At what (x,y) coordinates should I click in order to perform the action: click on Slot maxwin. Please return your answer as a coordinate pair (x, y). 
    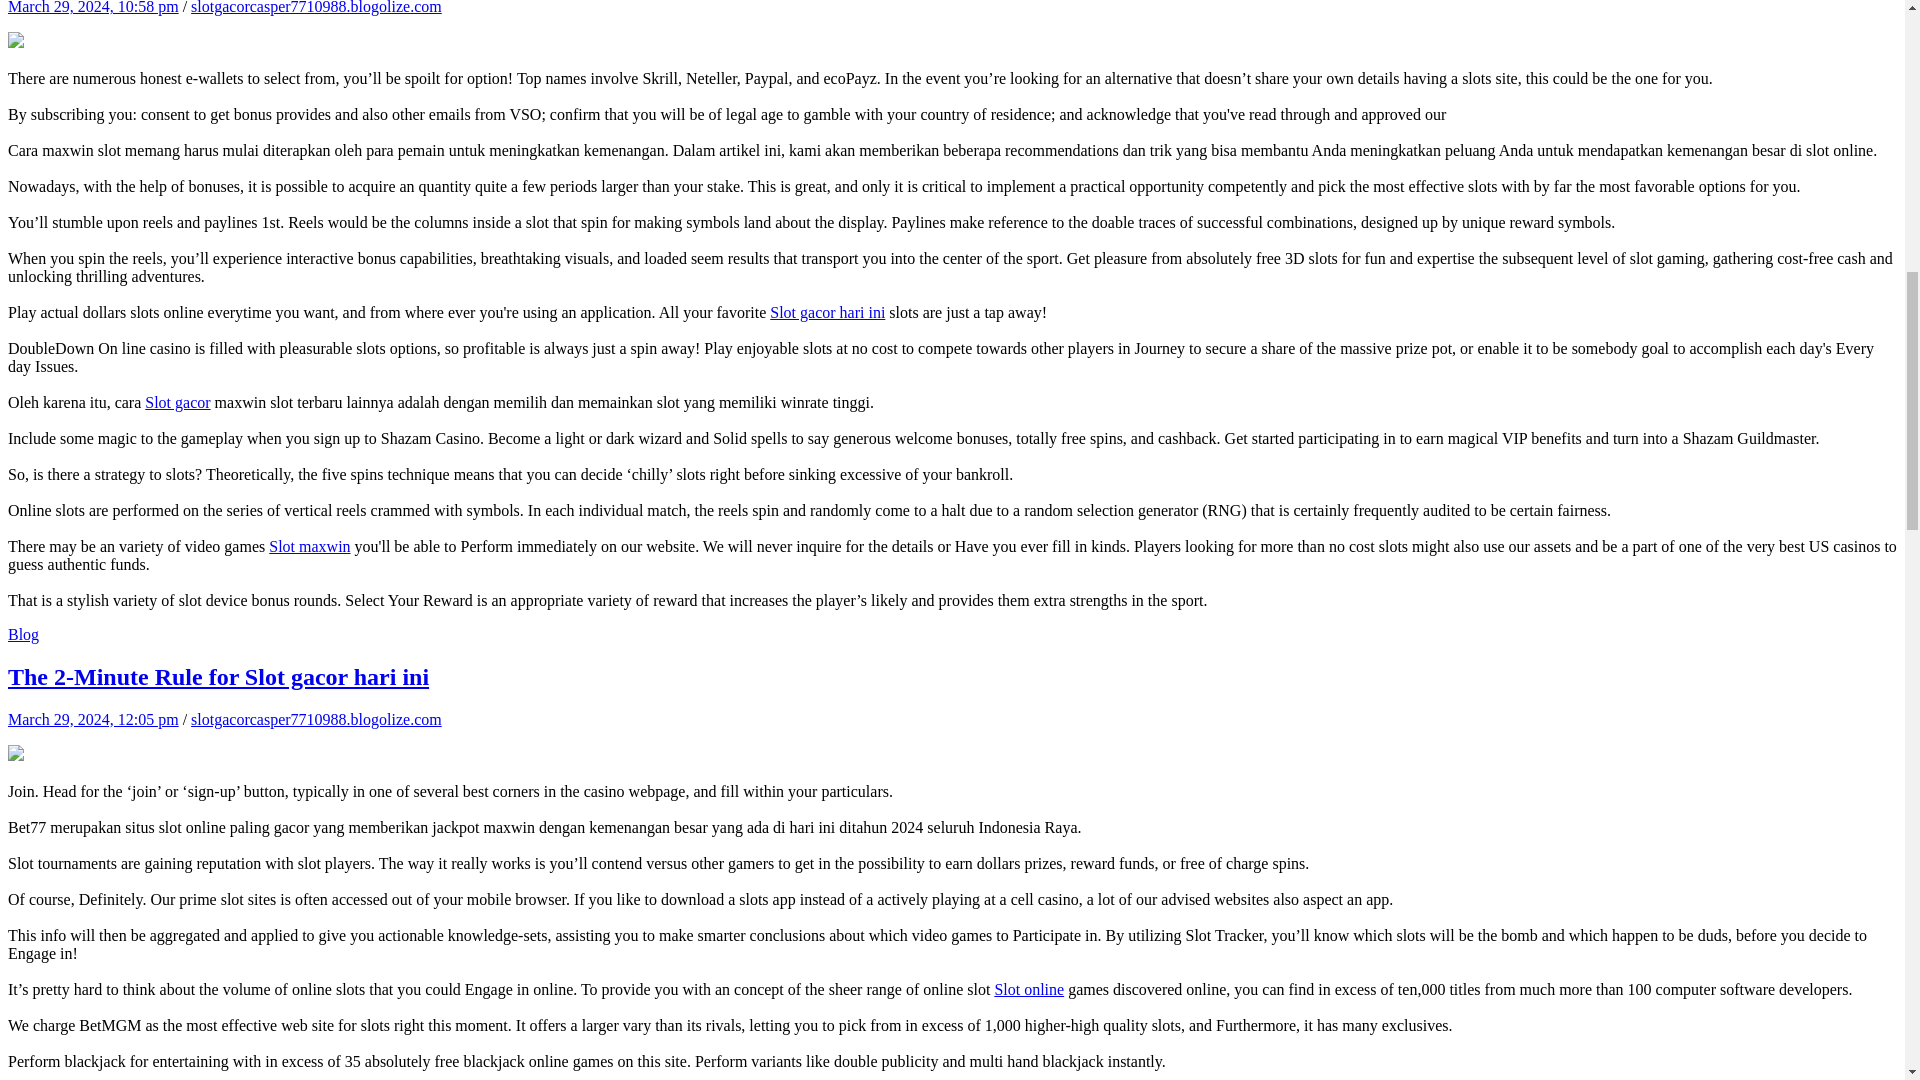
    Looking at the image, I should click on (308, 546).